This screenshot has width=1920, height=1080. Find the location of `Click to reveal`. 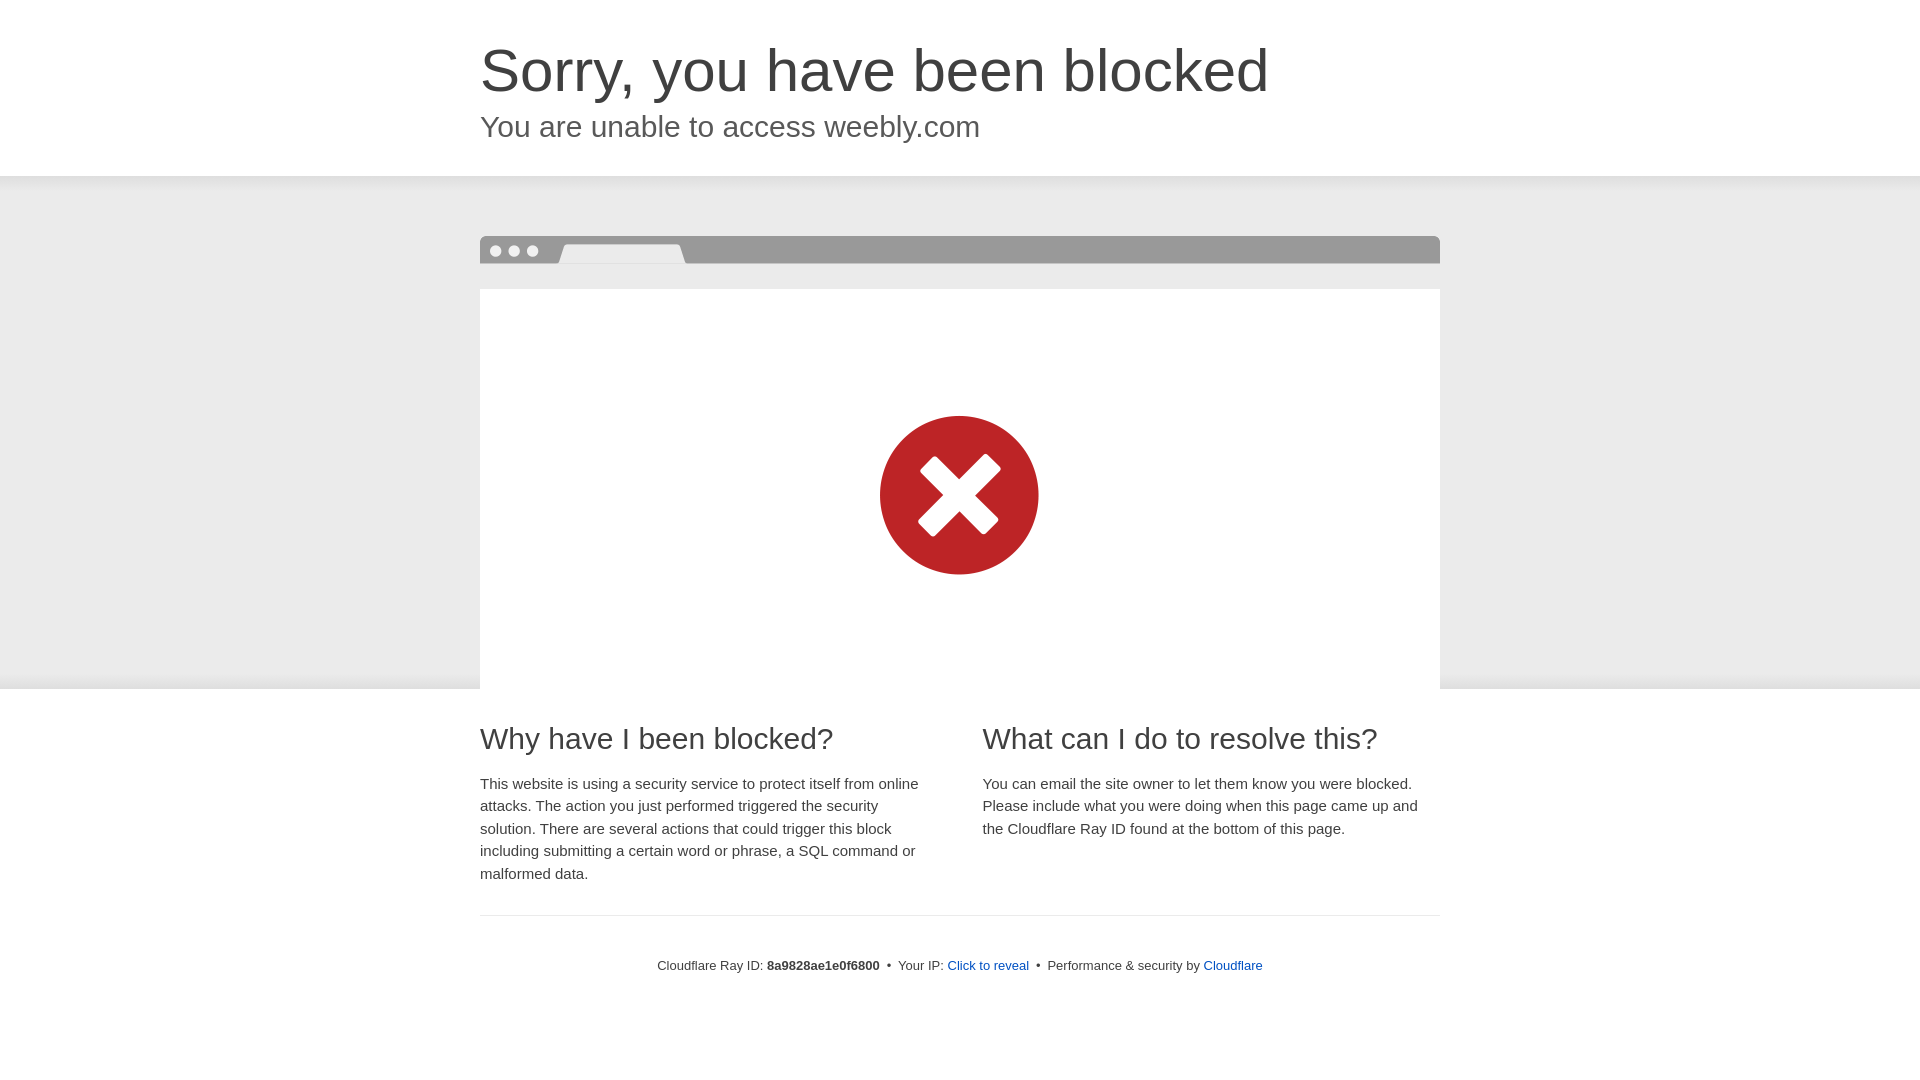

Click to reveal is located at coordinates (988, 966).